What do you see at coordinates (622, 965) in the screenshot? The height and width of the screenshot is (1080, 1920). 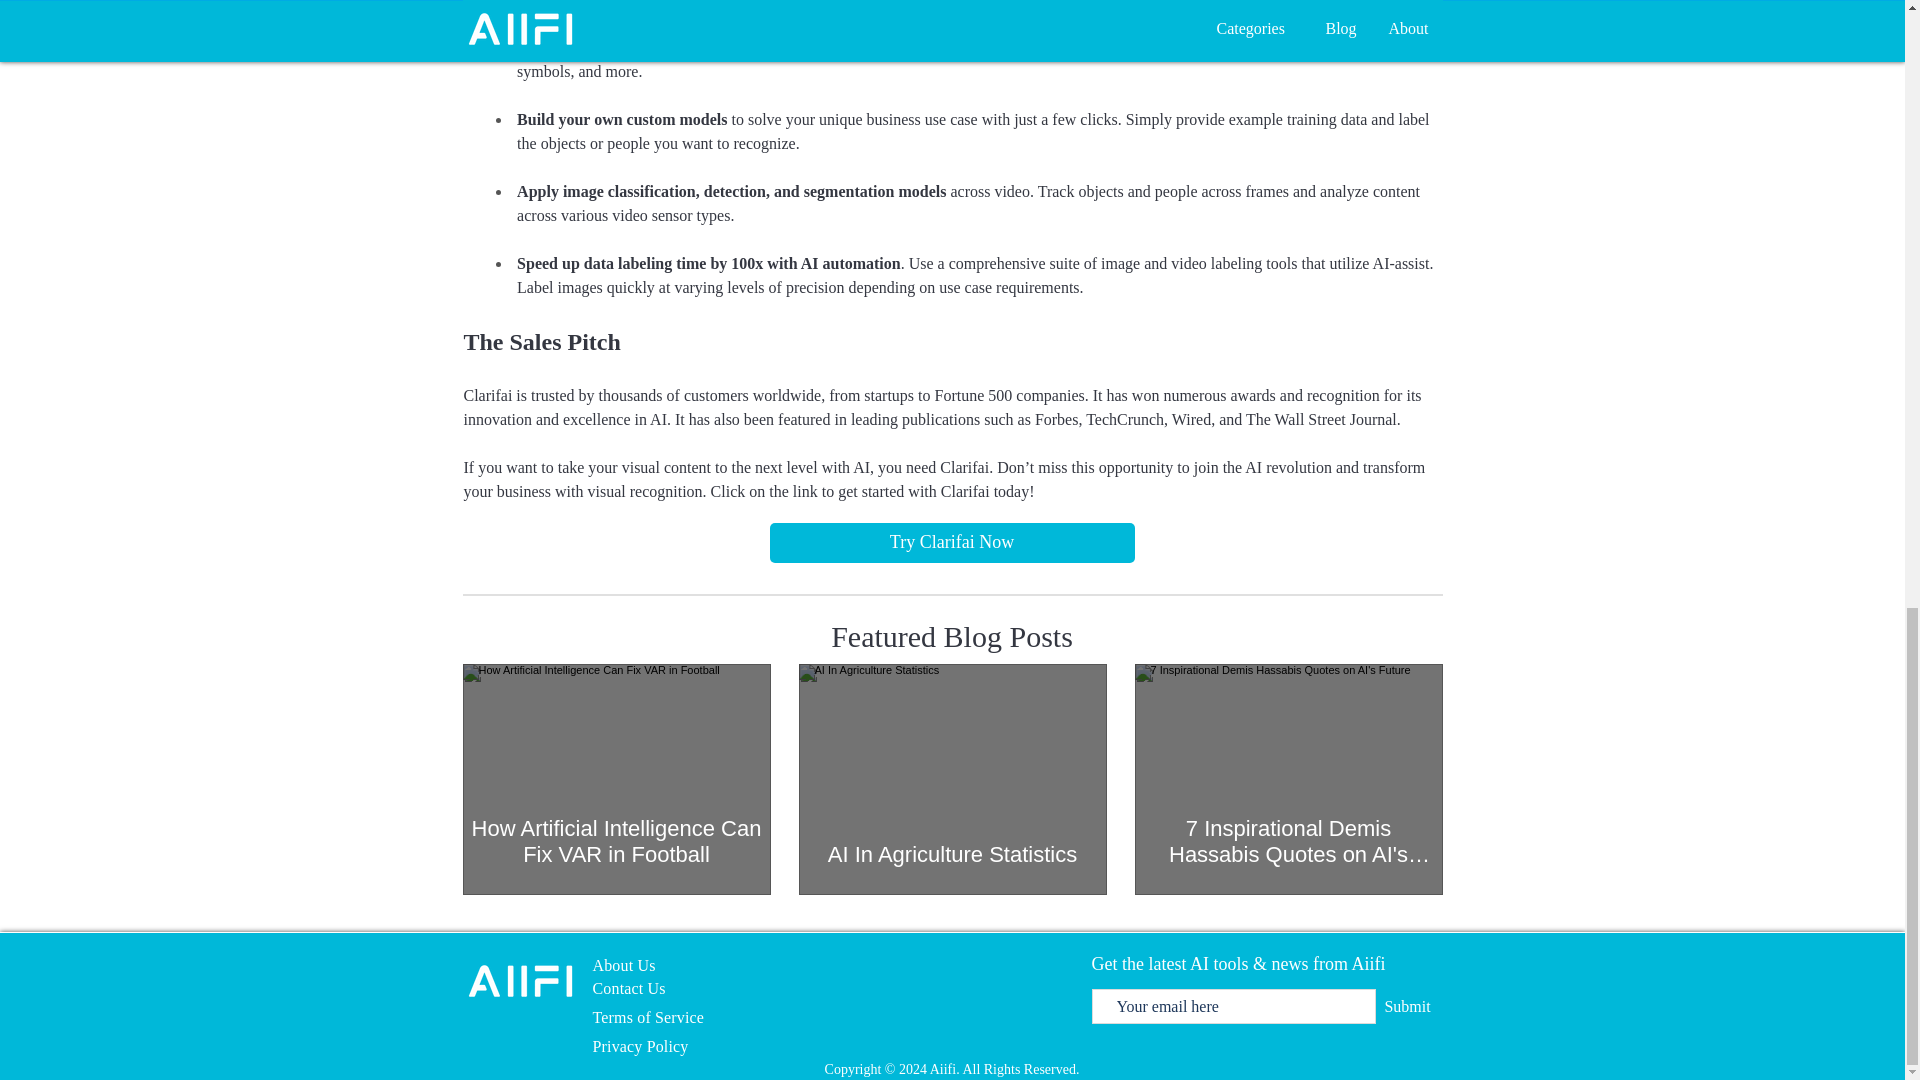 I see `About Us` at bounding box center [622, 965].